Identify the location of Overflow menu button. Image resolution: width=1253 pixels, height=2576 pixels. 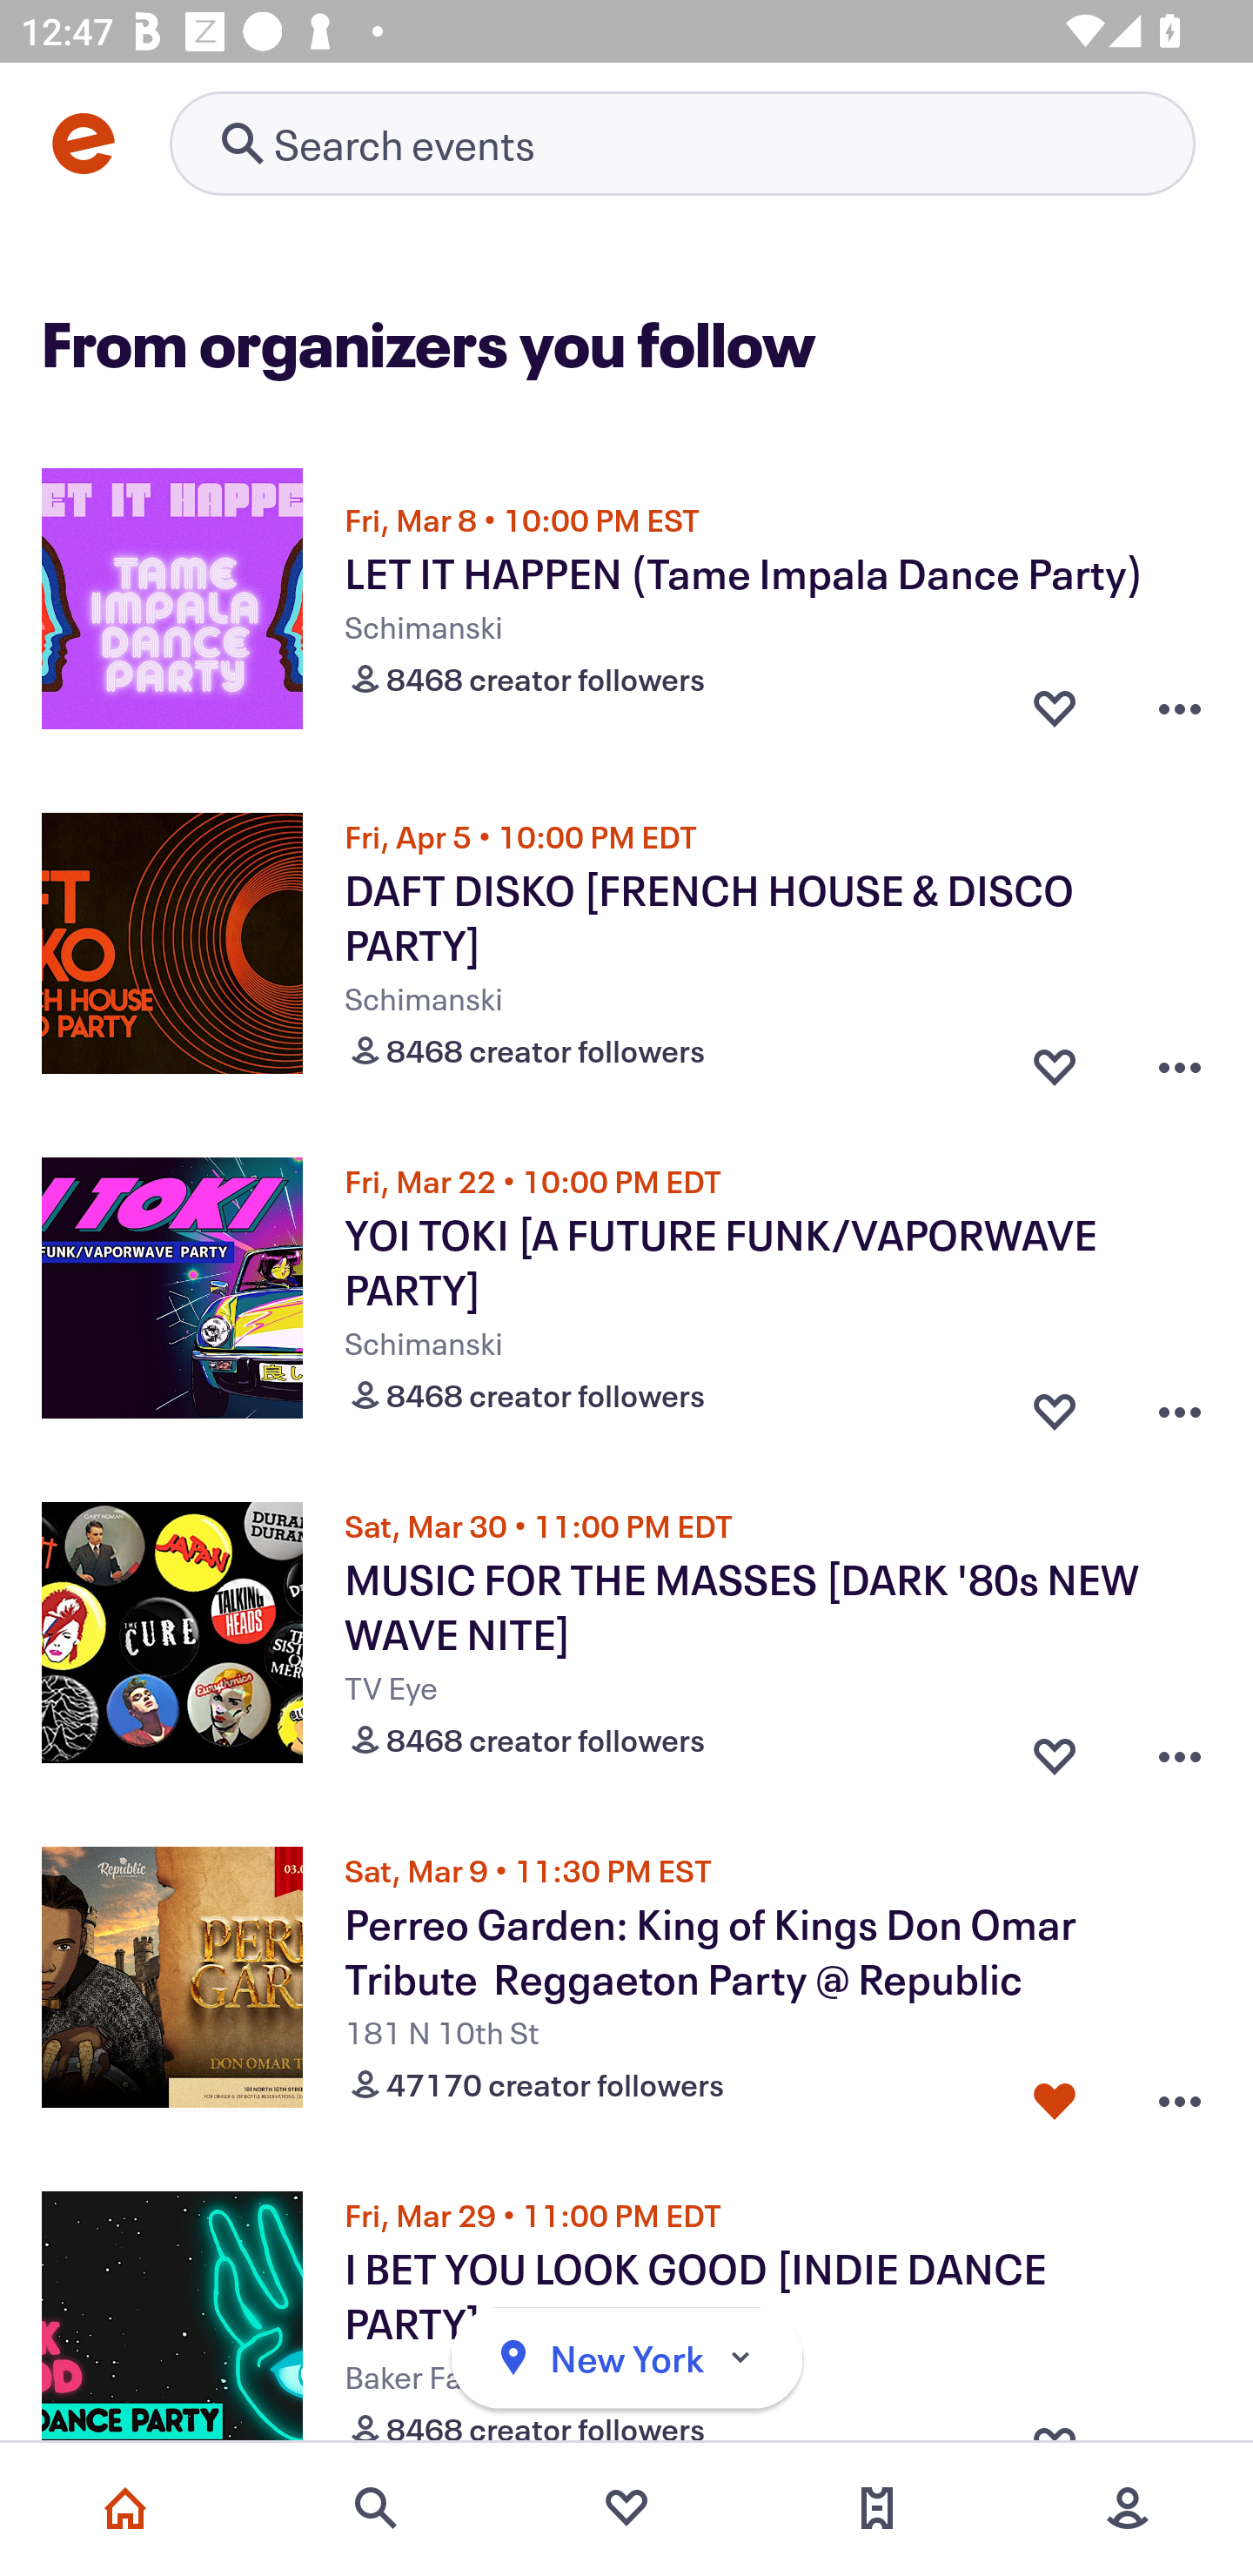
(1180, 708).